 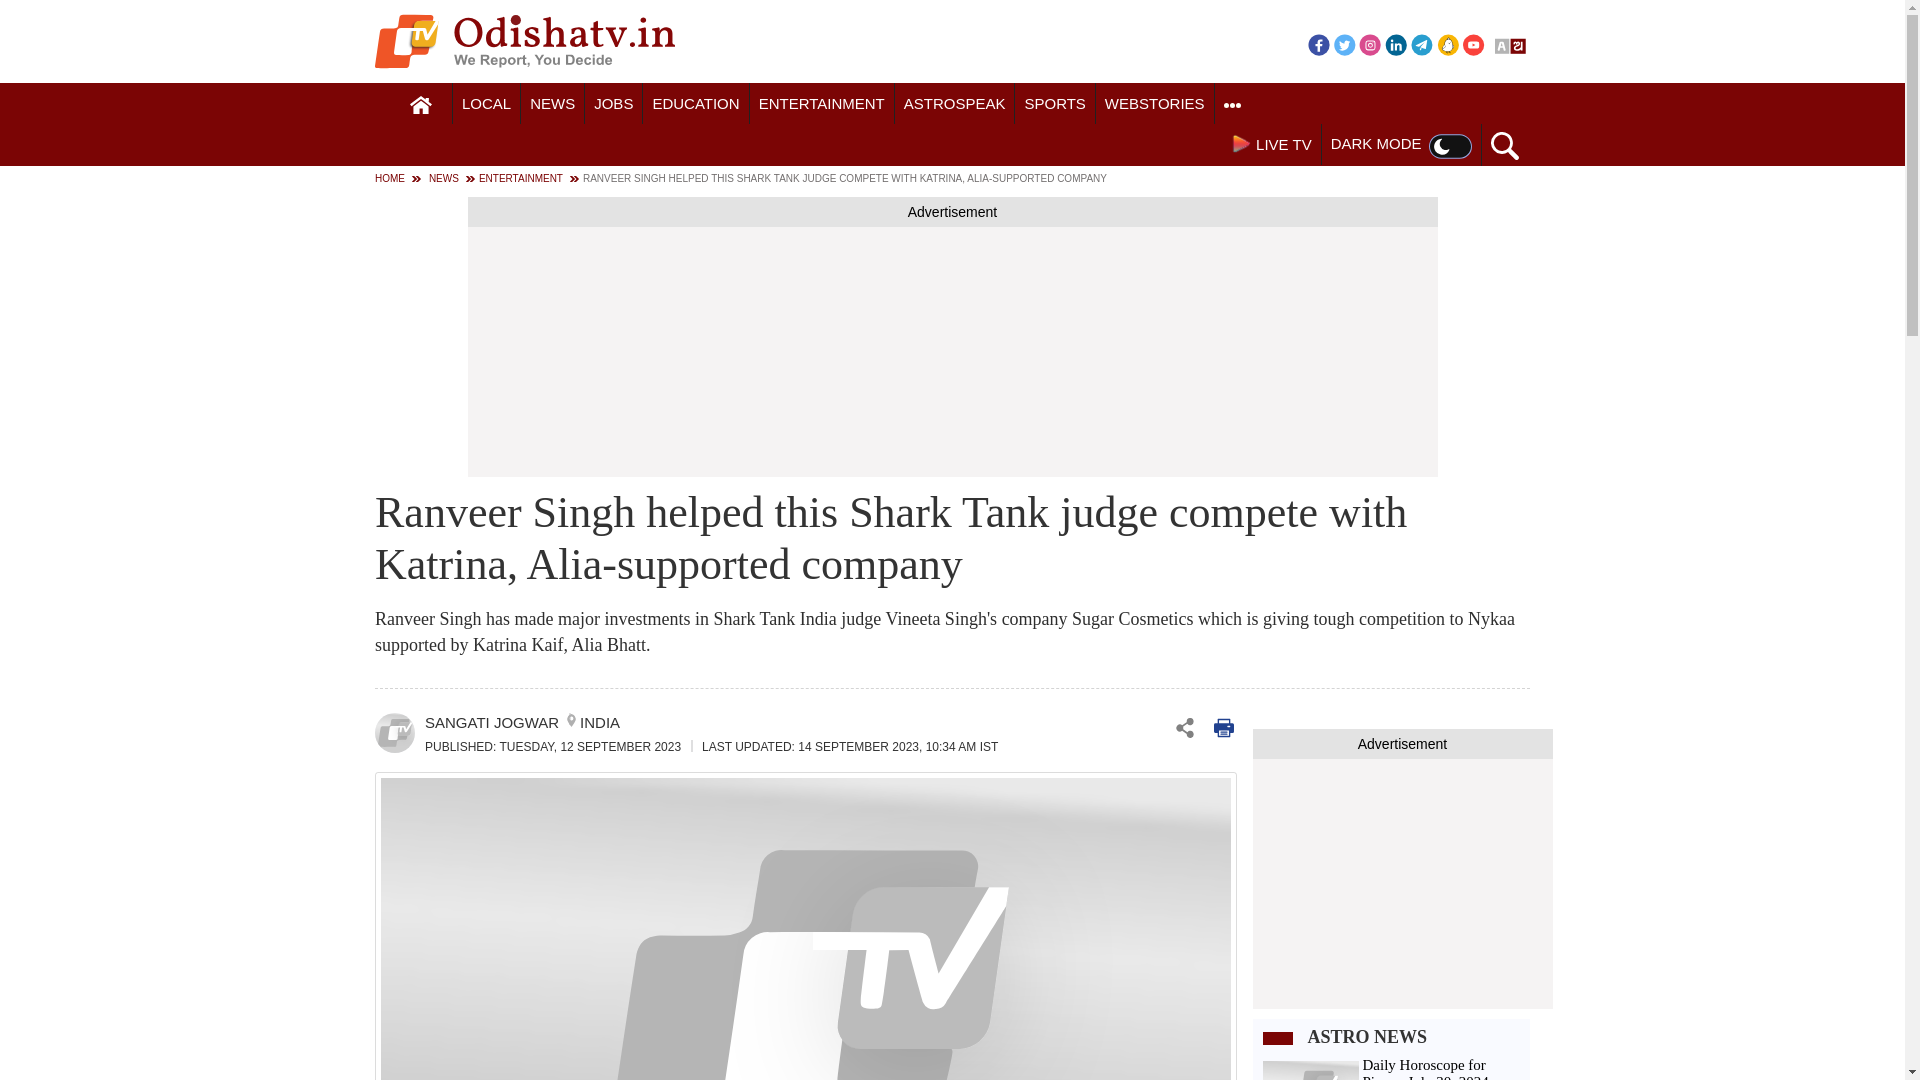 I want to click on OdishaTV, so click(x=524, y=41).